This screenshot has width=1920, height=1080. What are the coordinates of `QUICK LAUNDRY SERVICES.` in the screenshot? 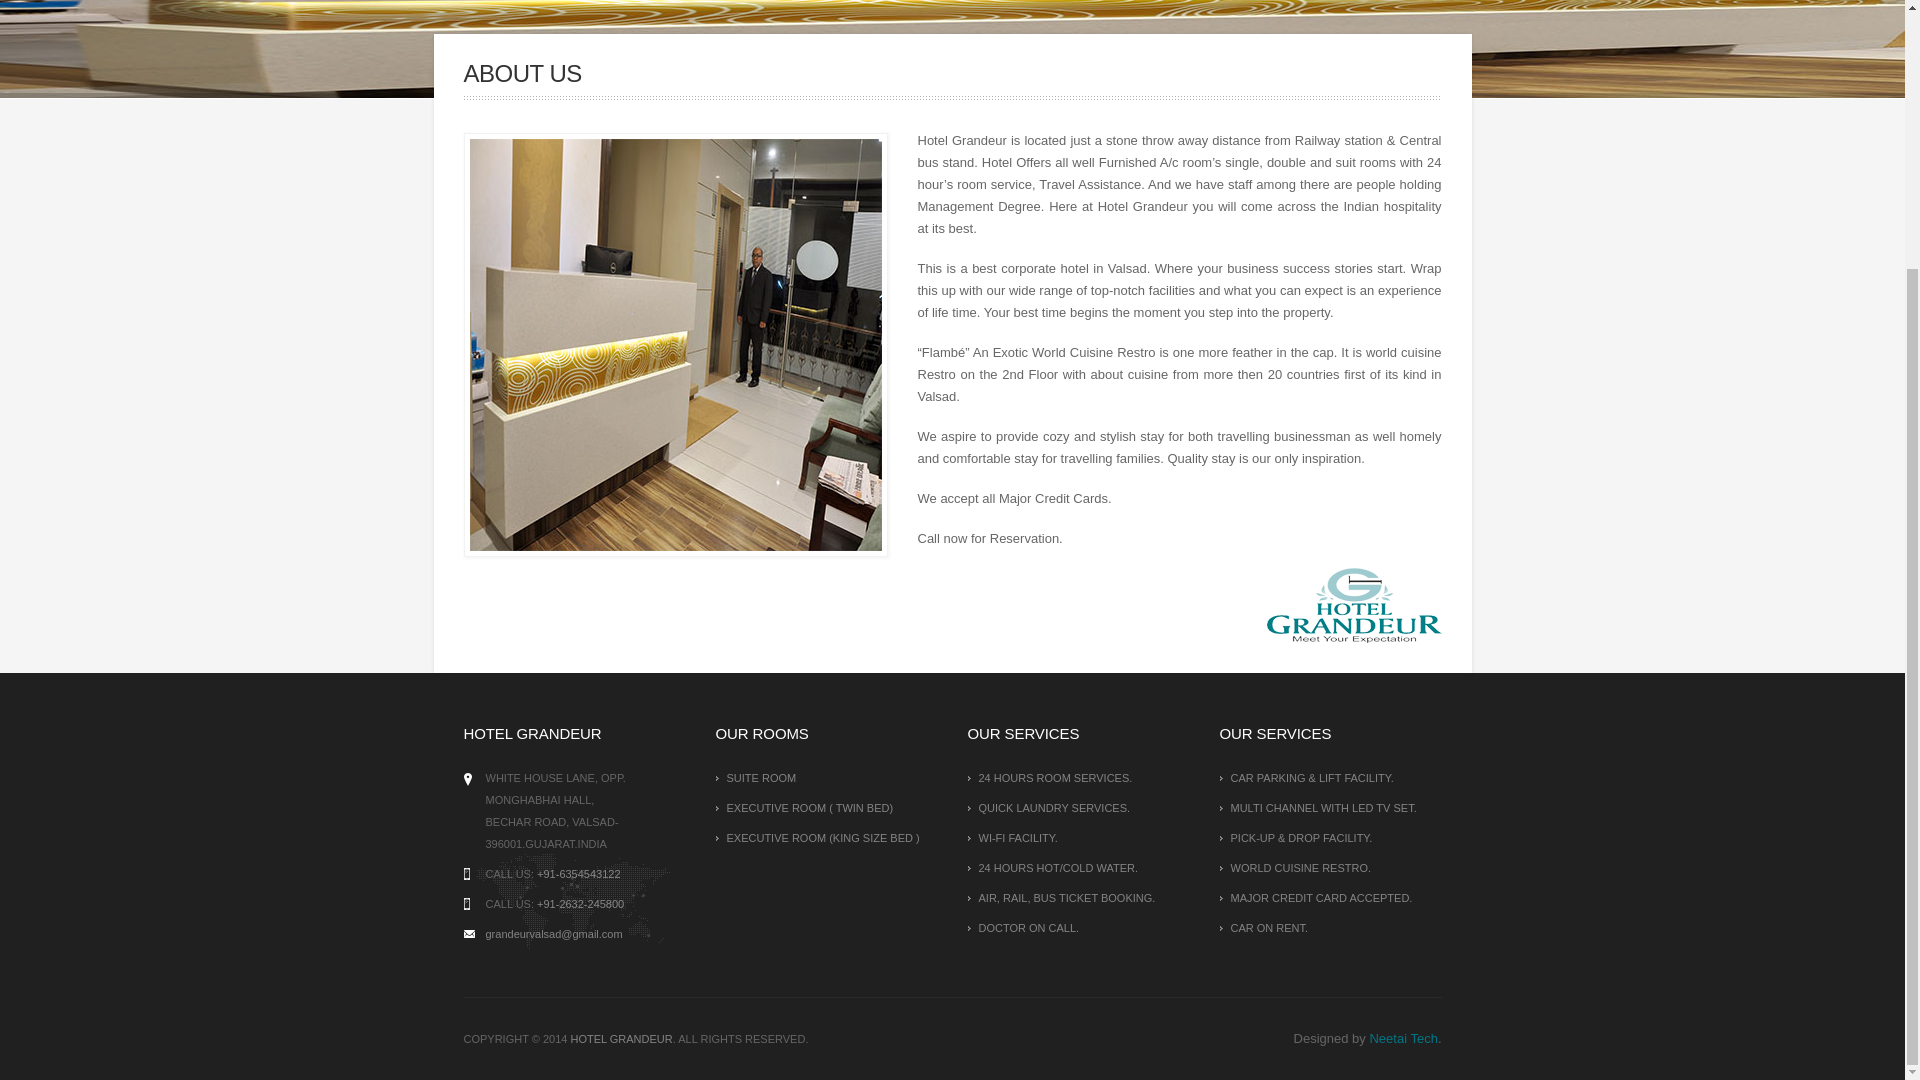 It's located at (1078, 807).